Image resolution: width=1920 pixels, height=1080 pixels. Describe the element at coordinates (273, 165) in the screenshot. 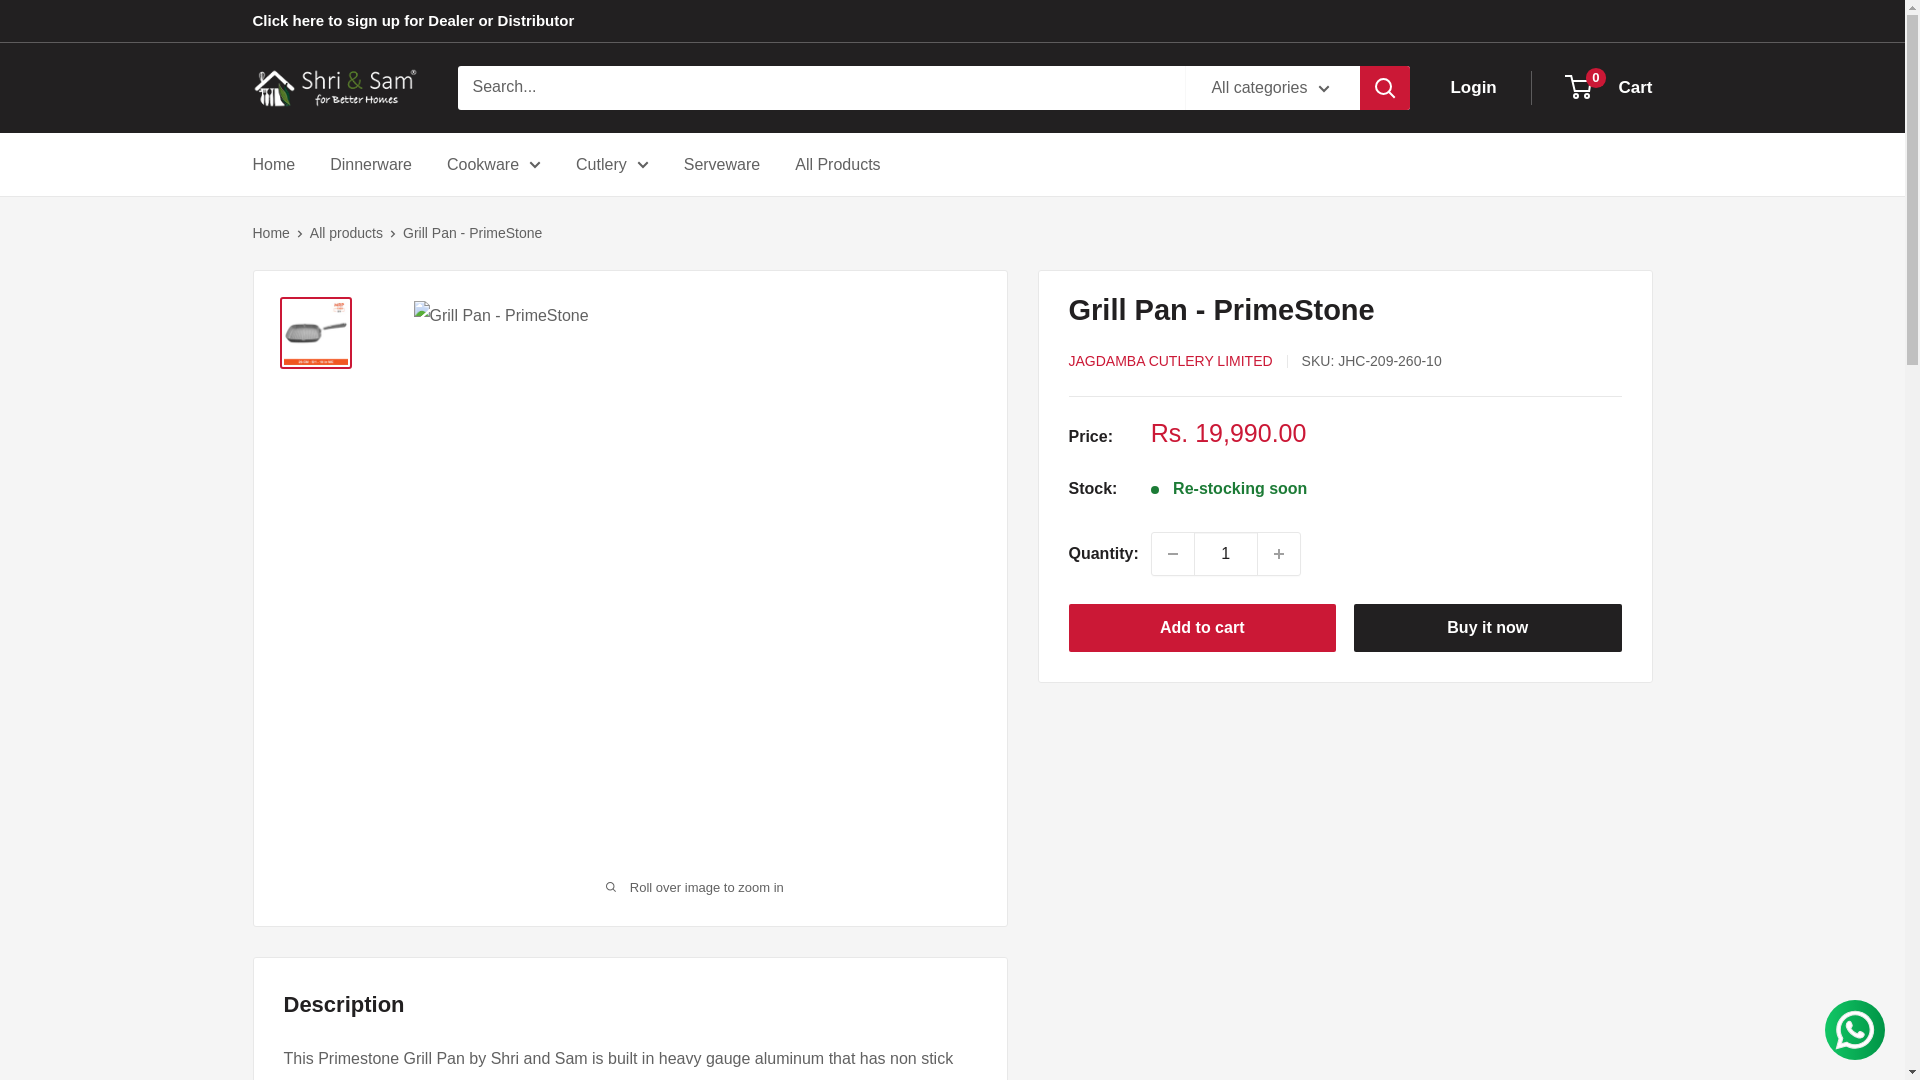

I see `Home` at that location.